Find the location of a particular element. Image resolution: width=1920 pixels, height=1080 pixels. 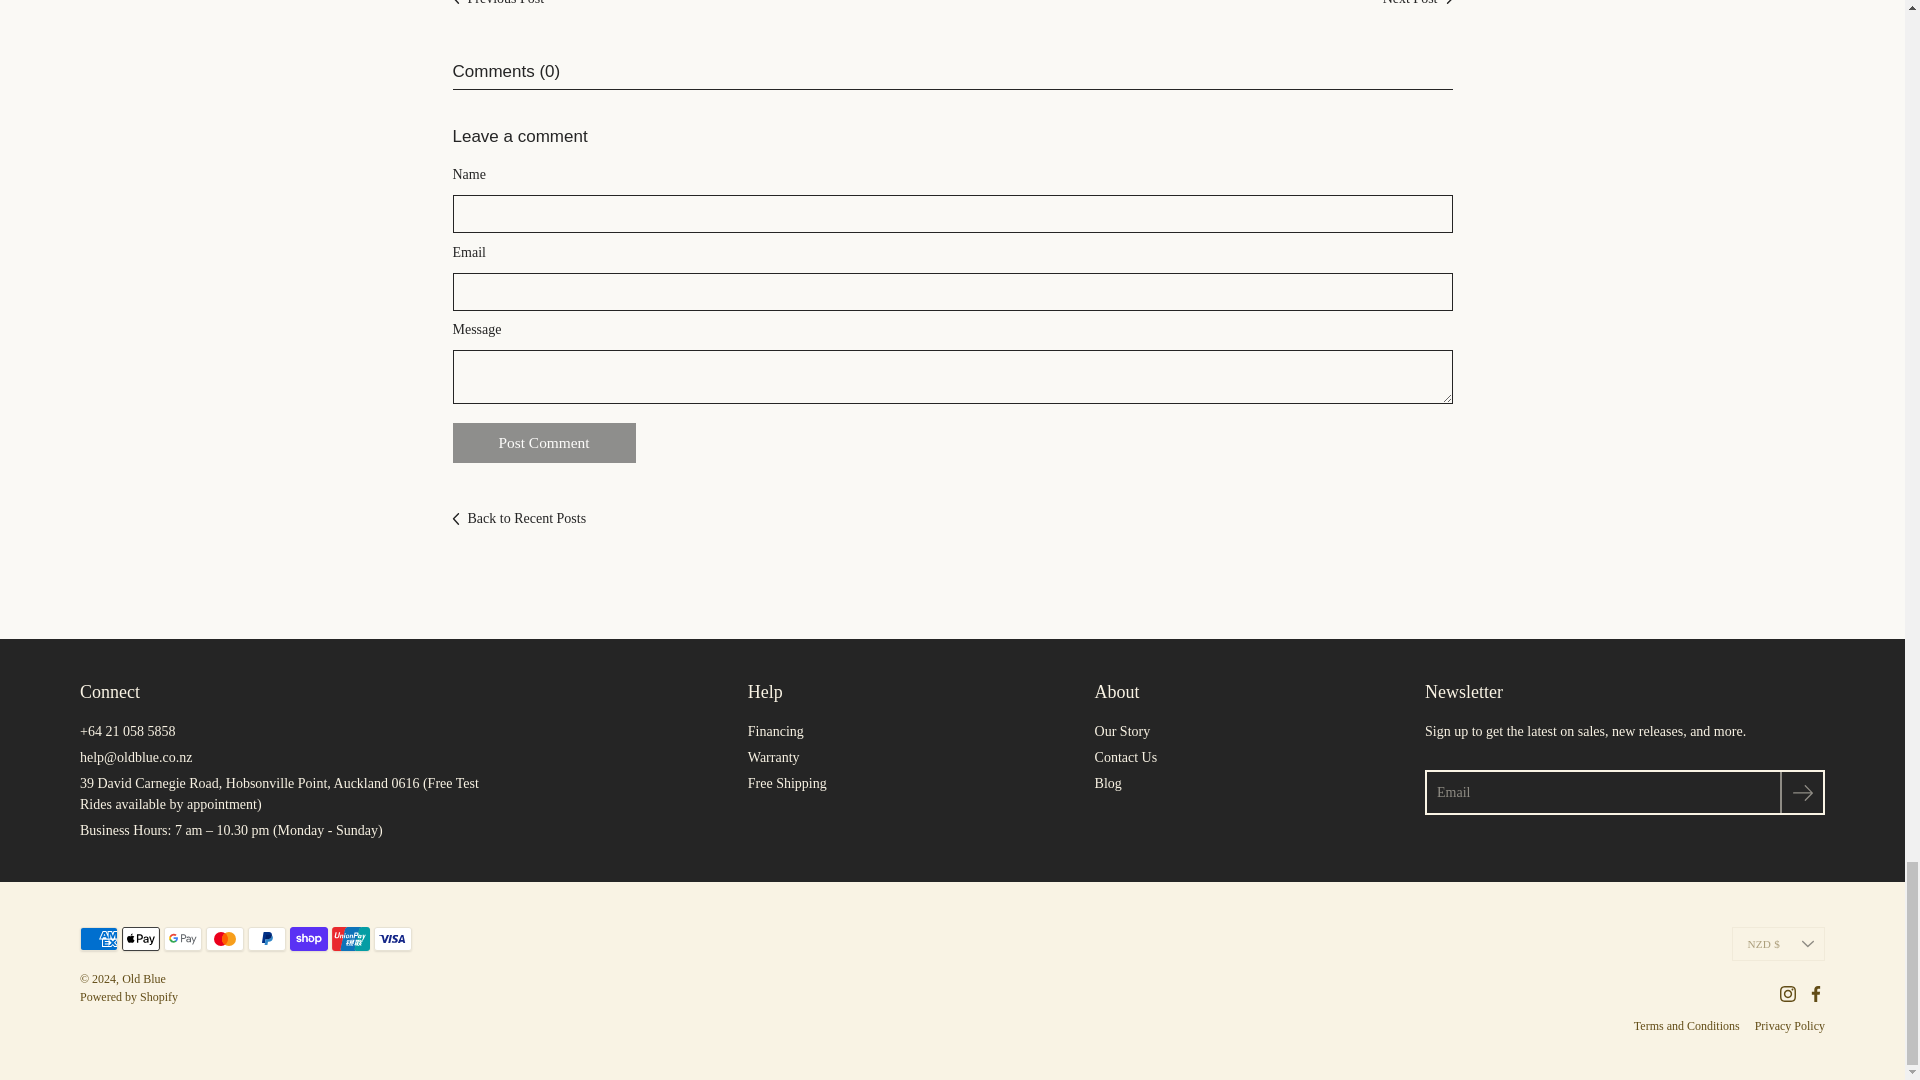

Post Comment is located at coordinates (543, 443).